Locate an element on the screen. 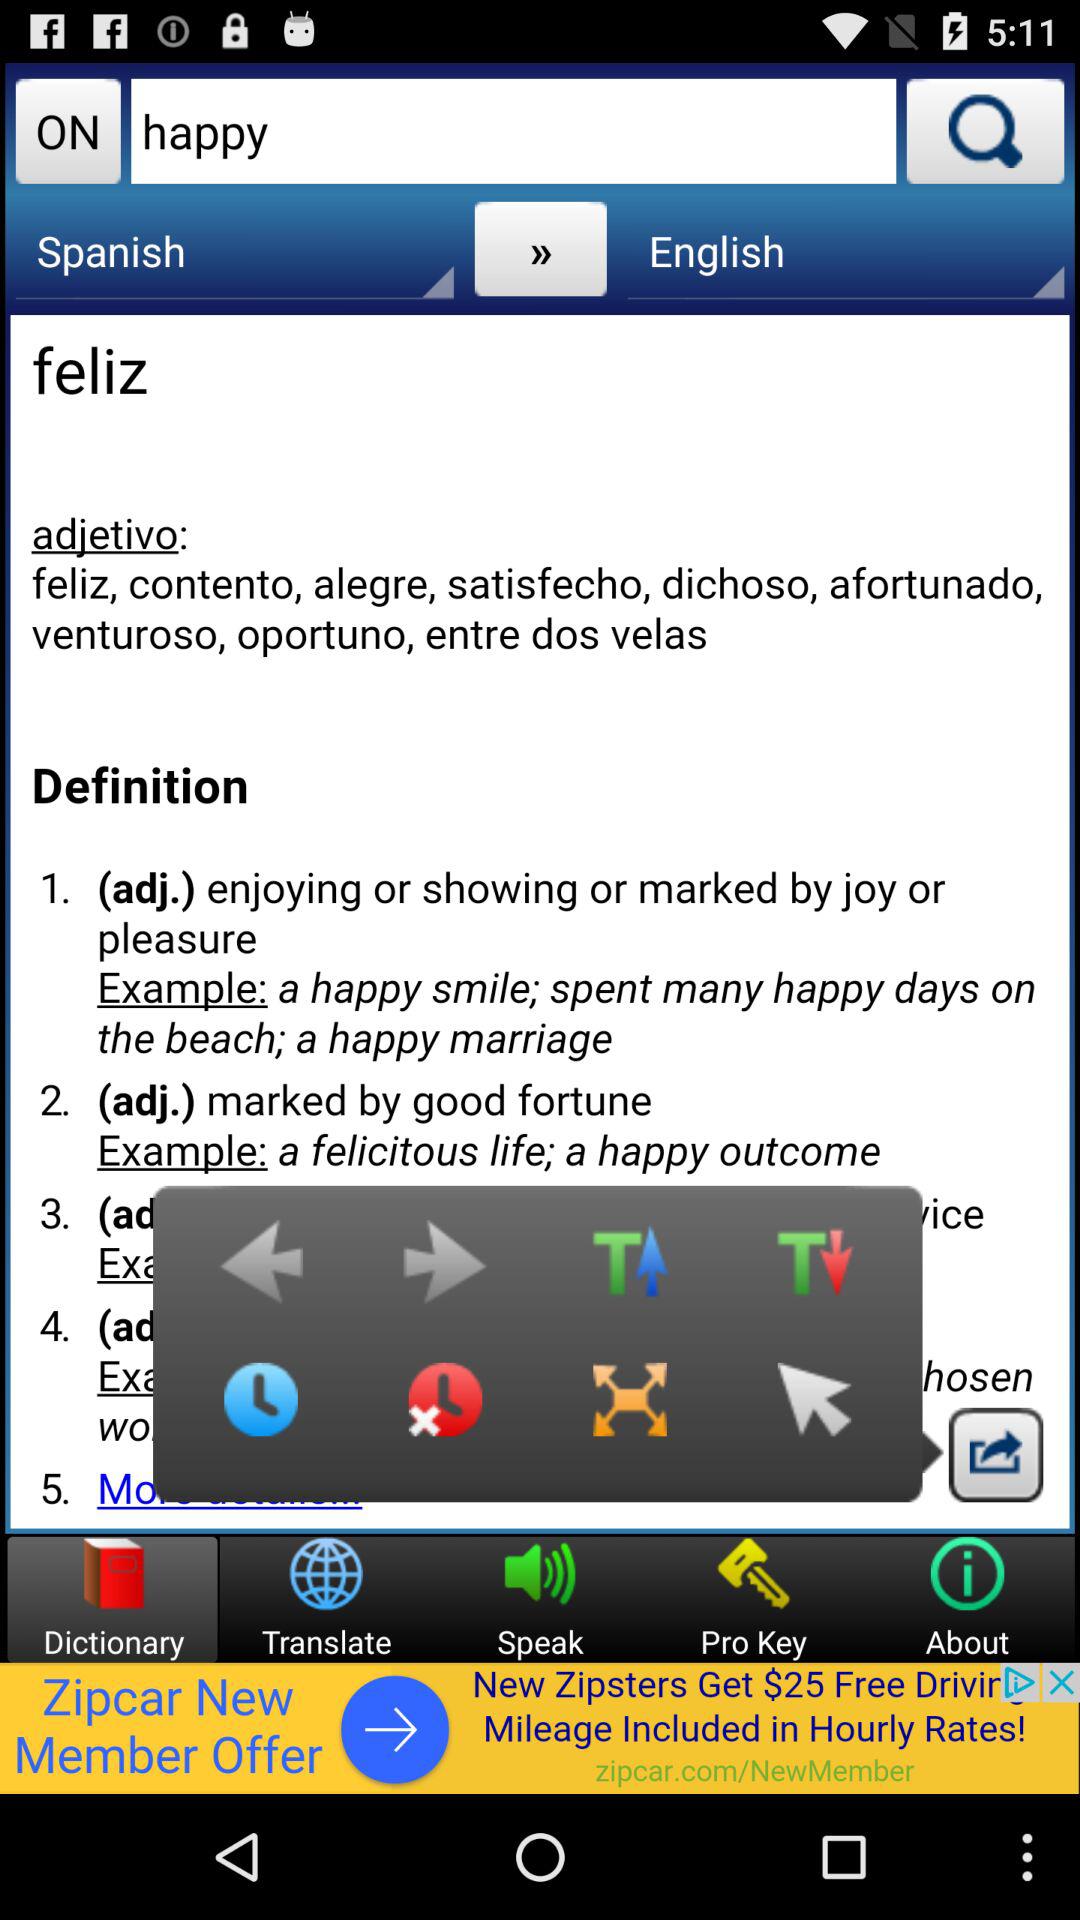  go to previous is located at coordinates (261, 1272).